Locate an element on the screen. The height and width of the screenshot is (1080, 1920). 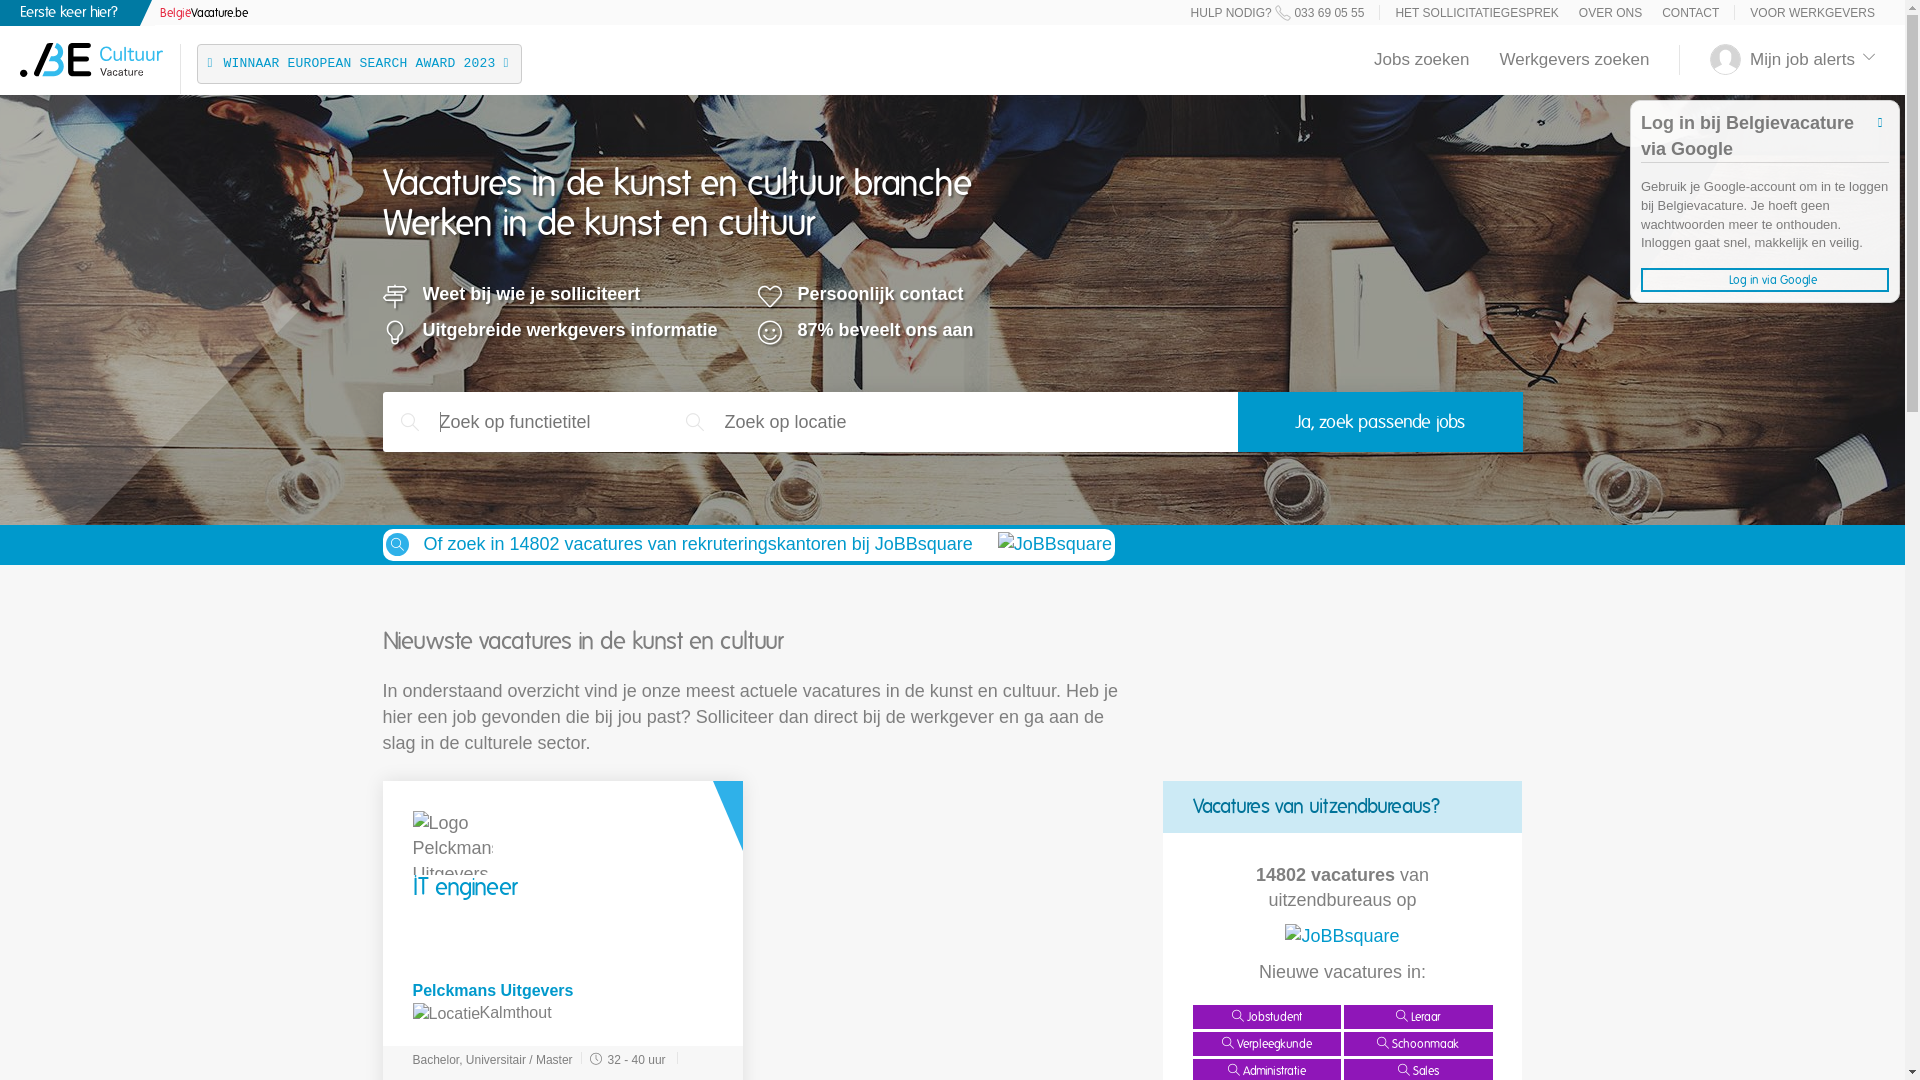
Log in via Google is located at coordinates (1765, 280).